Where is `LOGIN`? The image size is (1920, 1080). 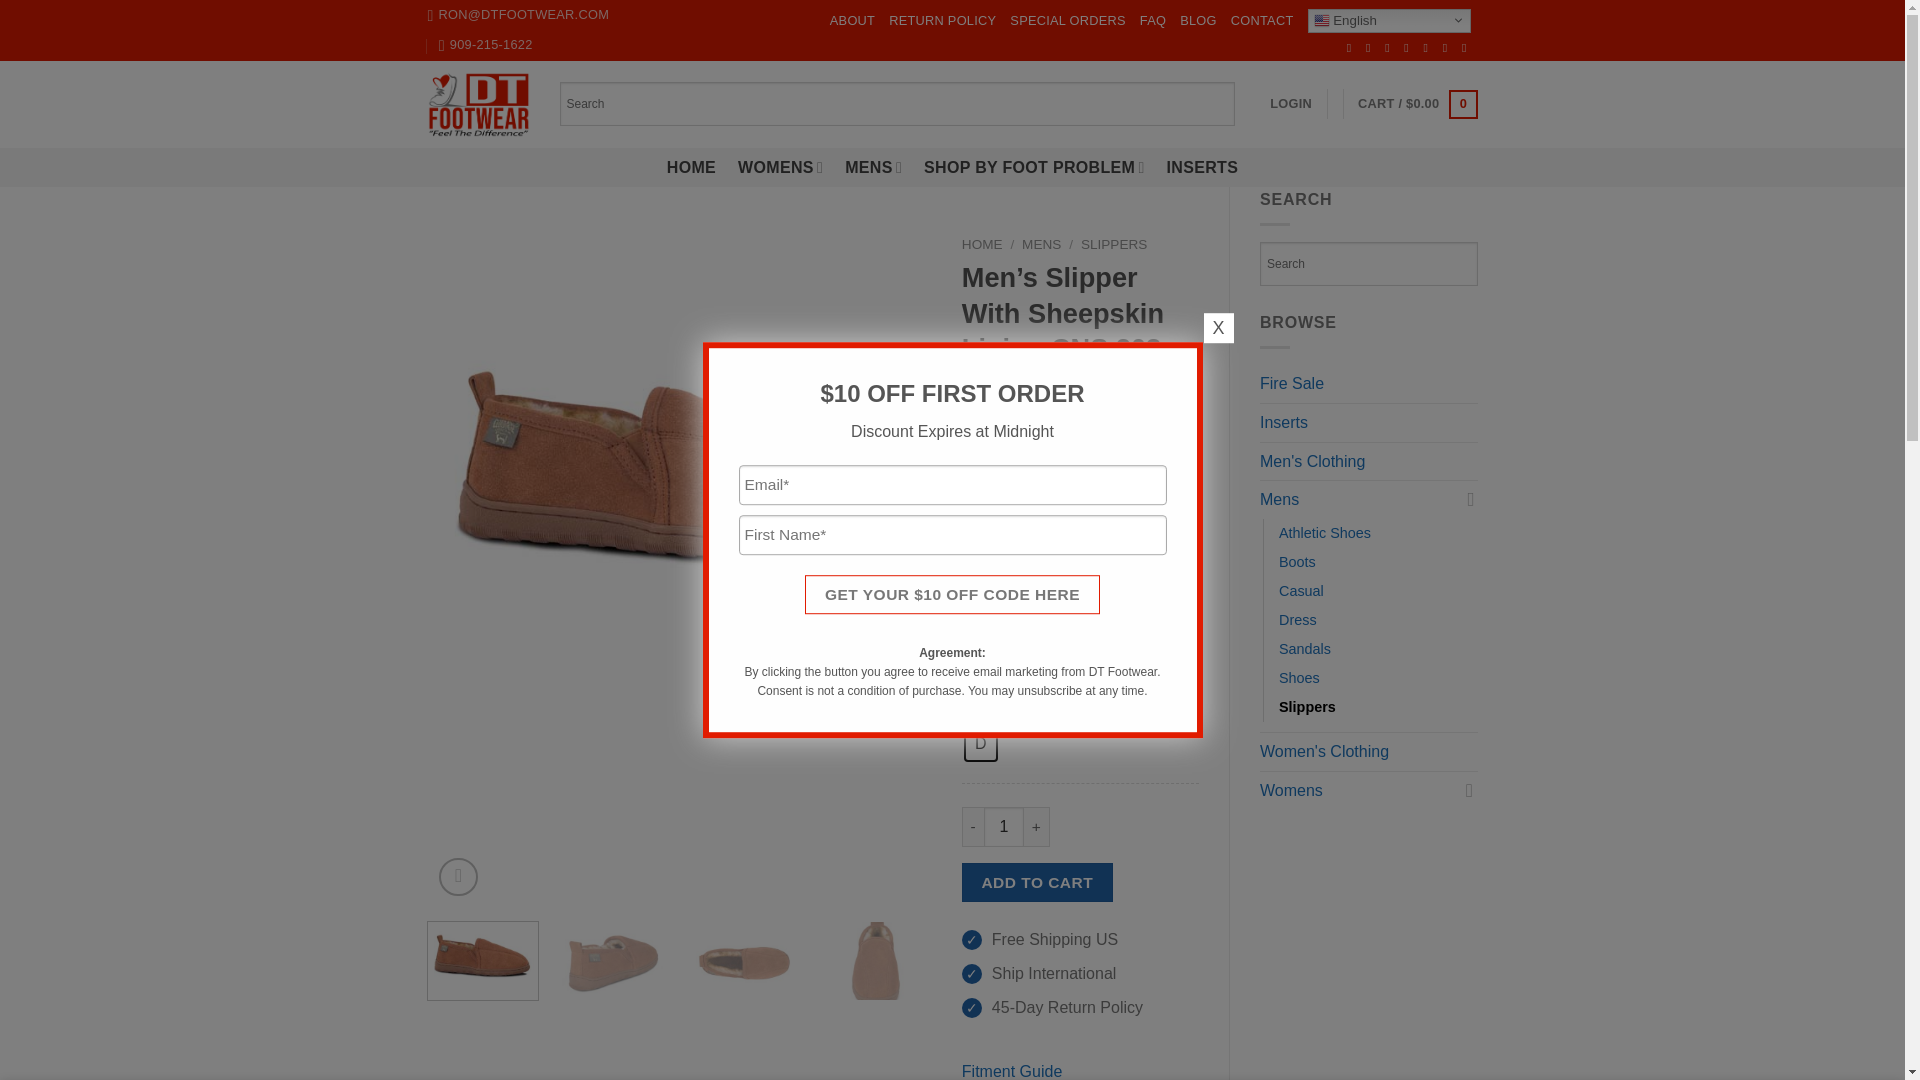
LOGIN is located at coordinates (1290, 104).